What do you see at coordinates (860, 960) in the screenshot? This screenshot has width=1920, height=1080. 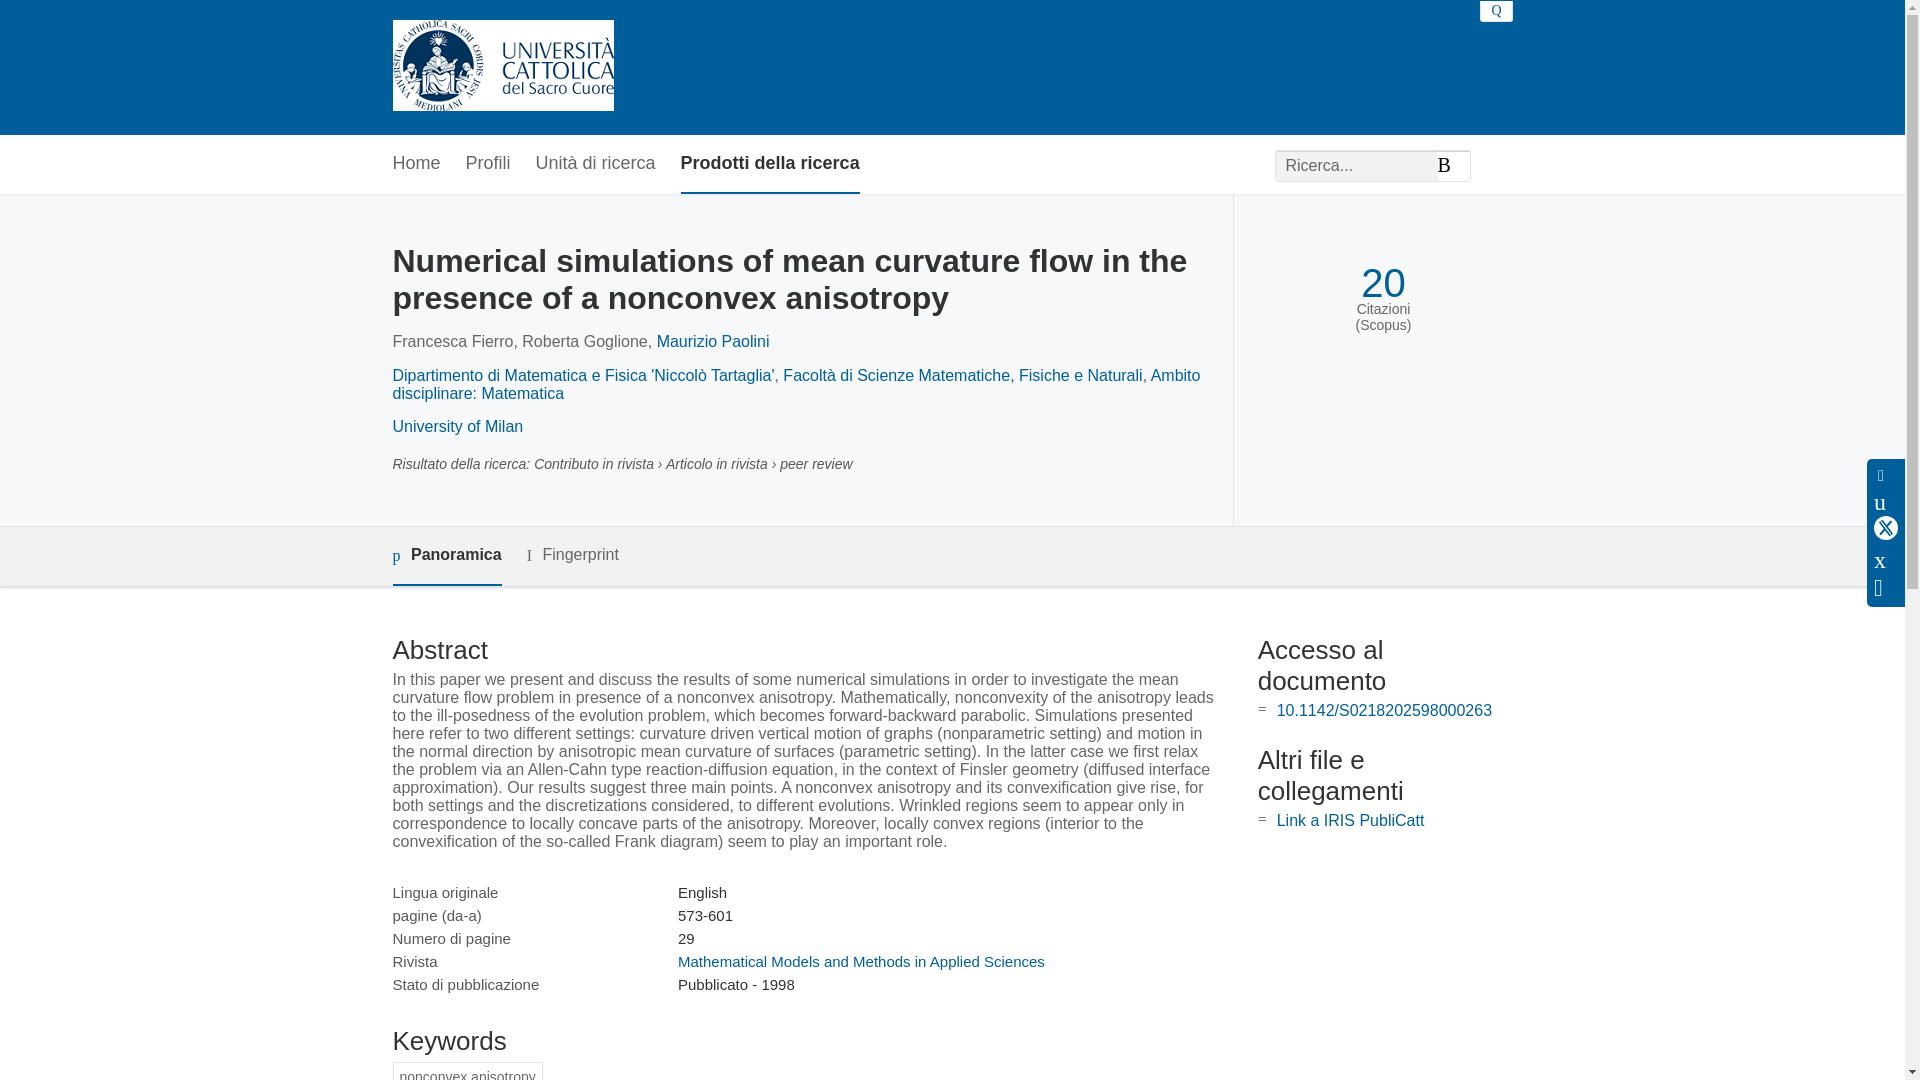 I see `Mathematical Models and Methods in Applied Sciences` at bounding box center [860, 960].